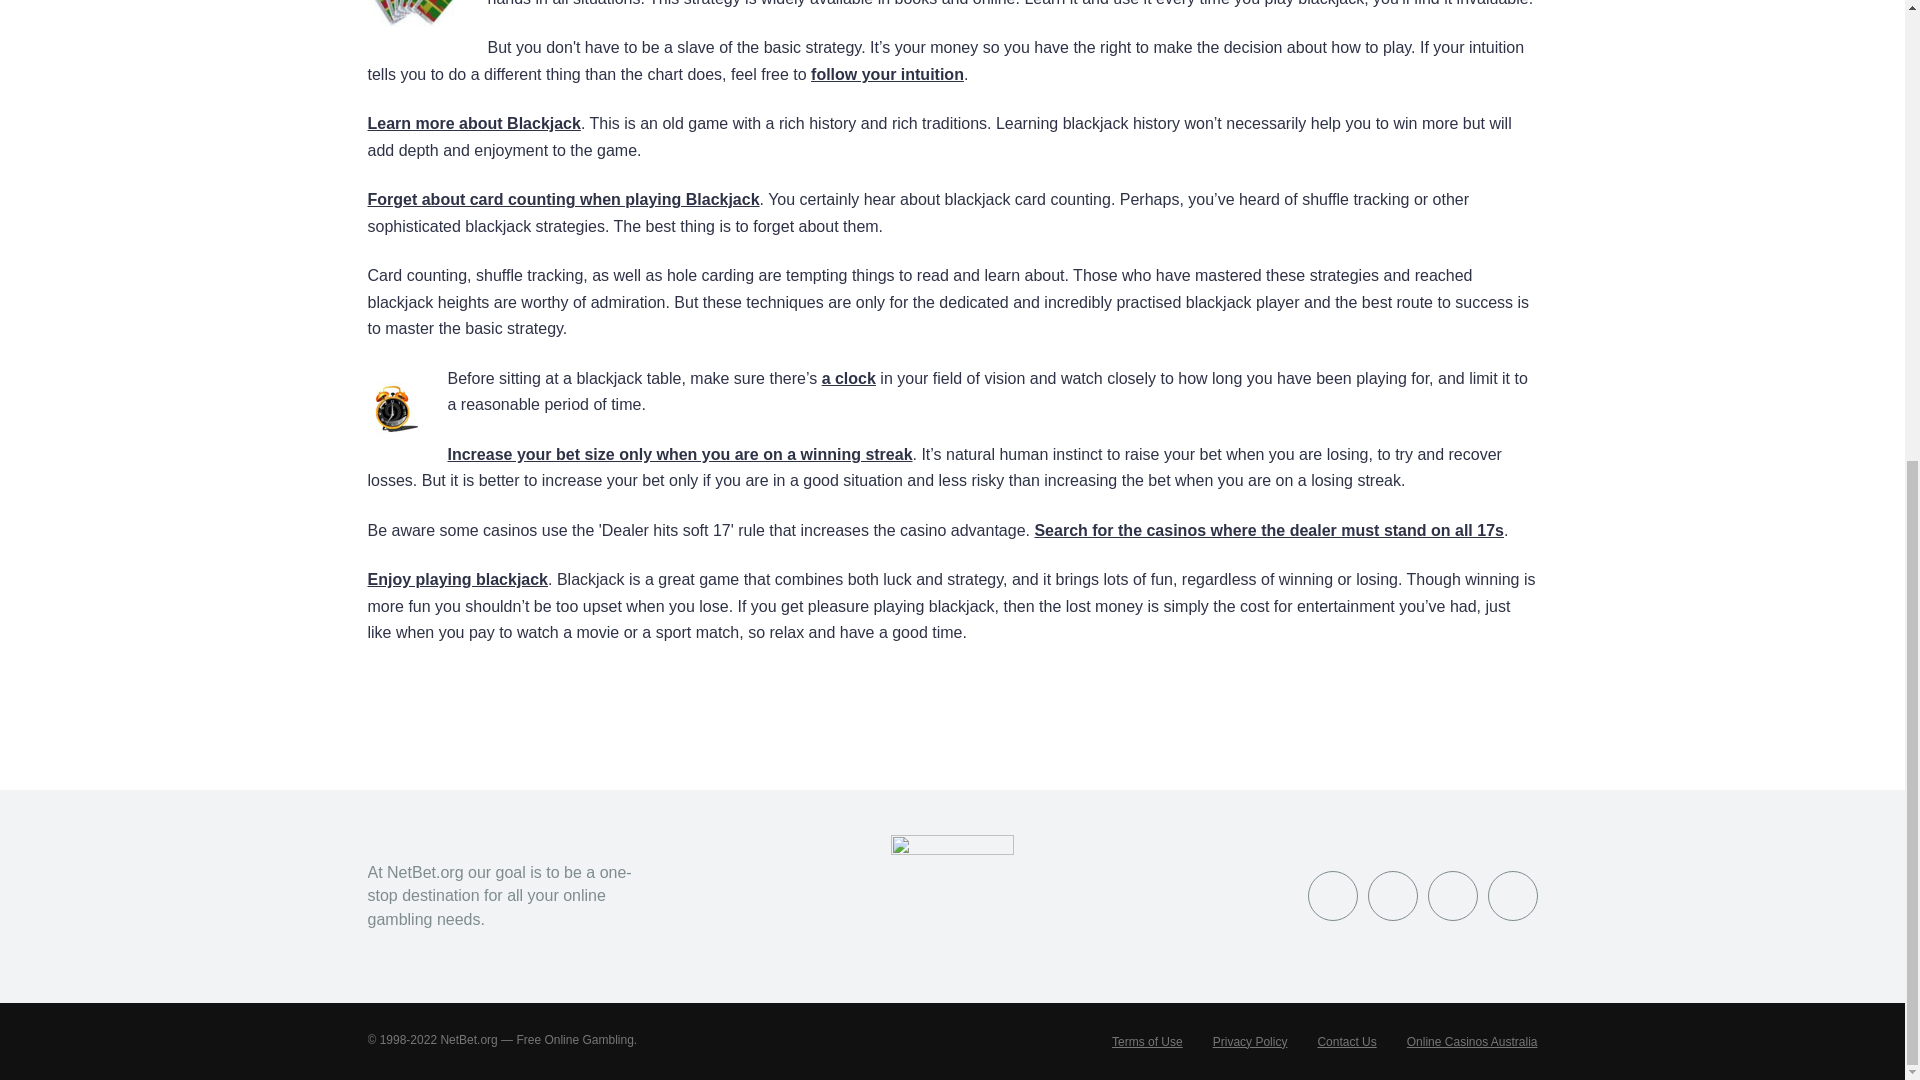  What do you see at coordinates (1146, 1041) in the screenshot?
I see `Terms of Use` at bounding box center [1146, 1041].